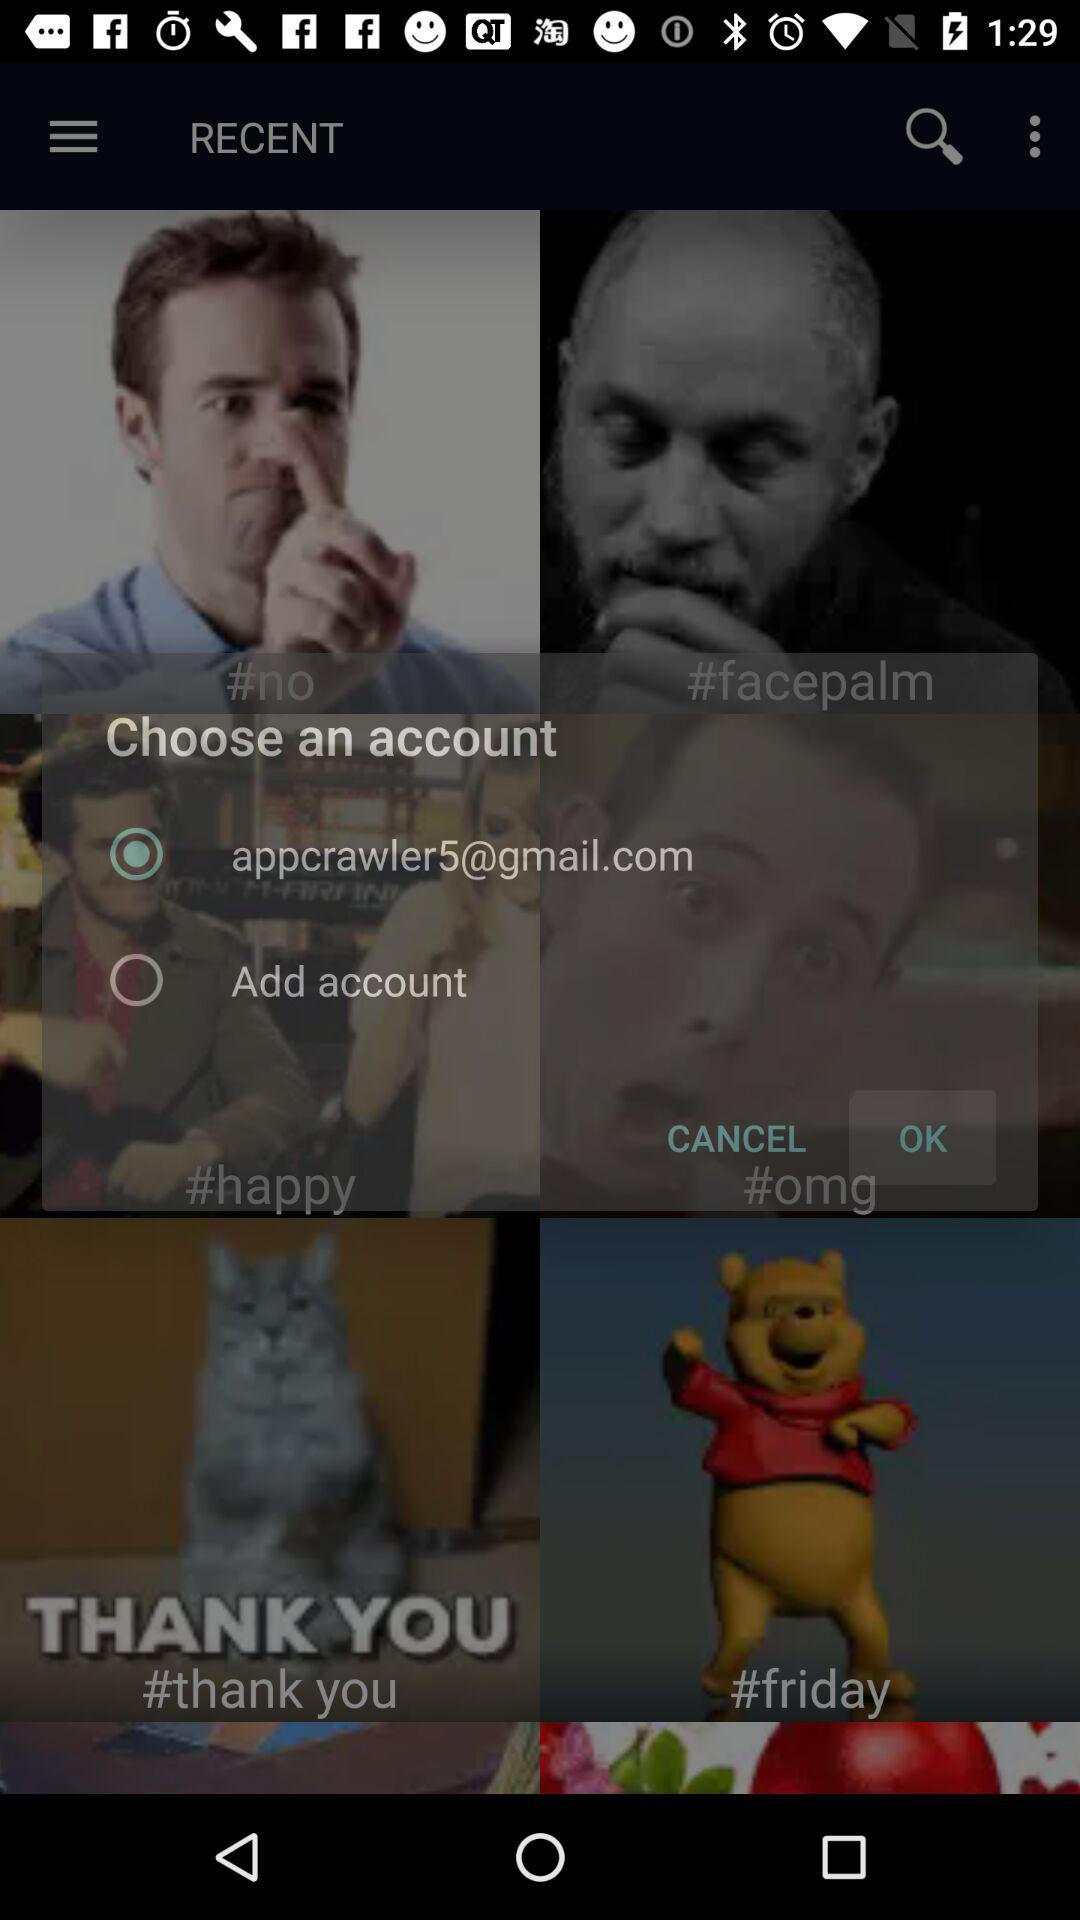 The image size is (1080, 1920). What do you see at coordinates (270, 462) in the screenshot?
I see `go to image page` at bounding box center [270, 462].